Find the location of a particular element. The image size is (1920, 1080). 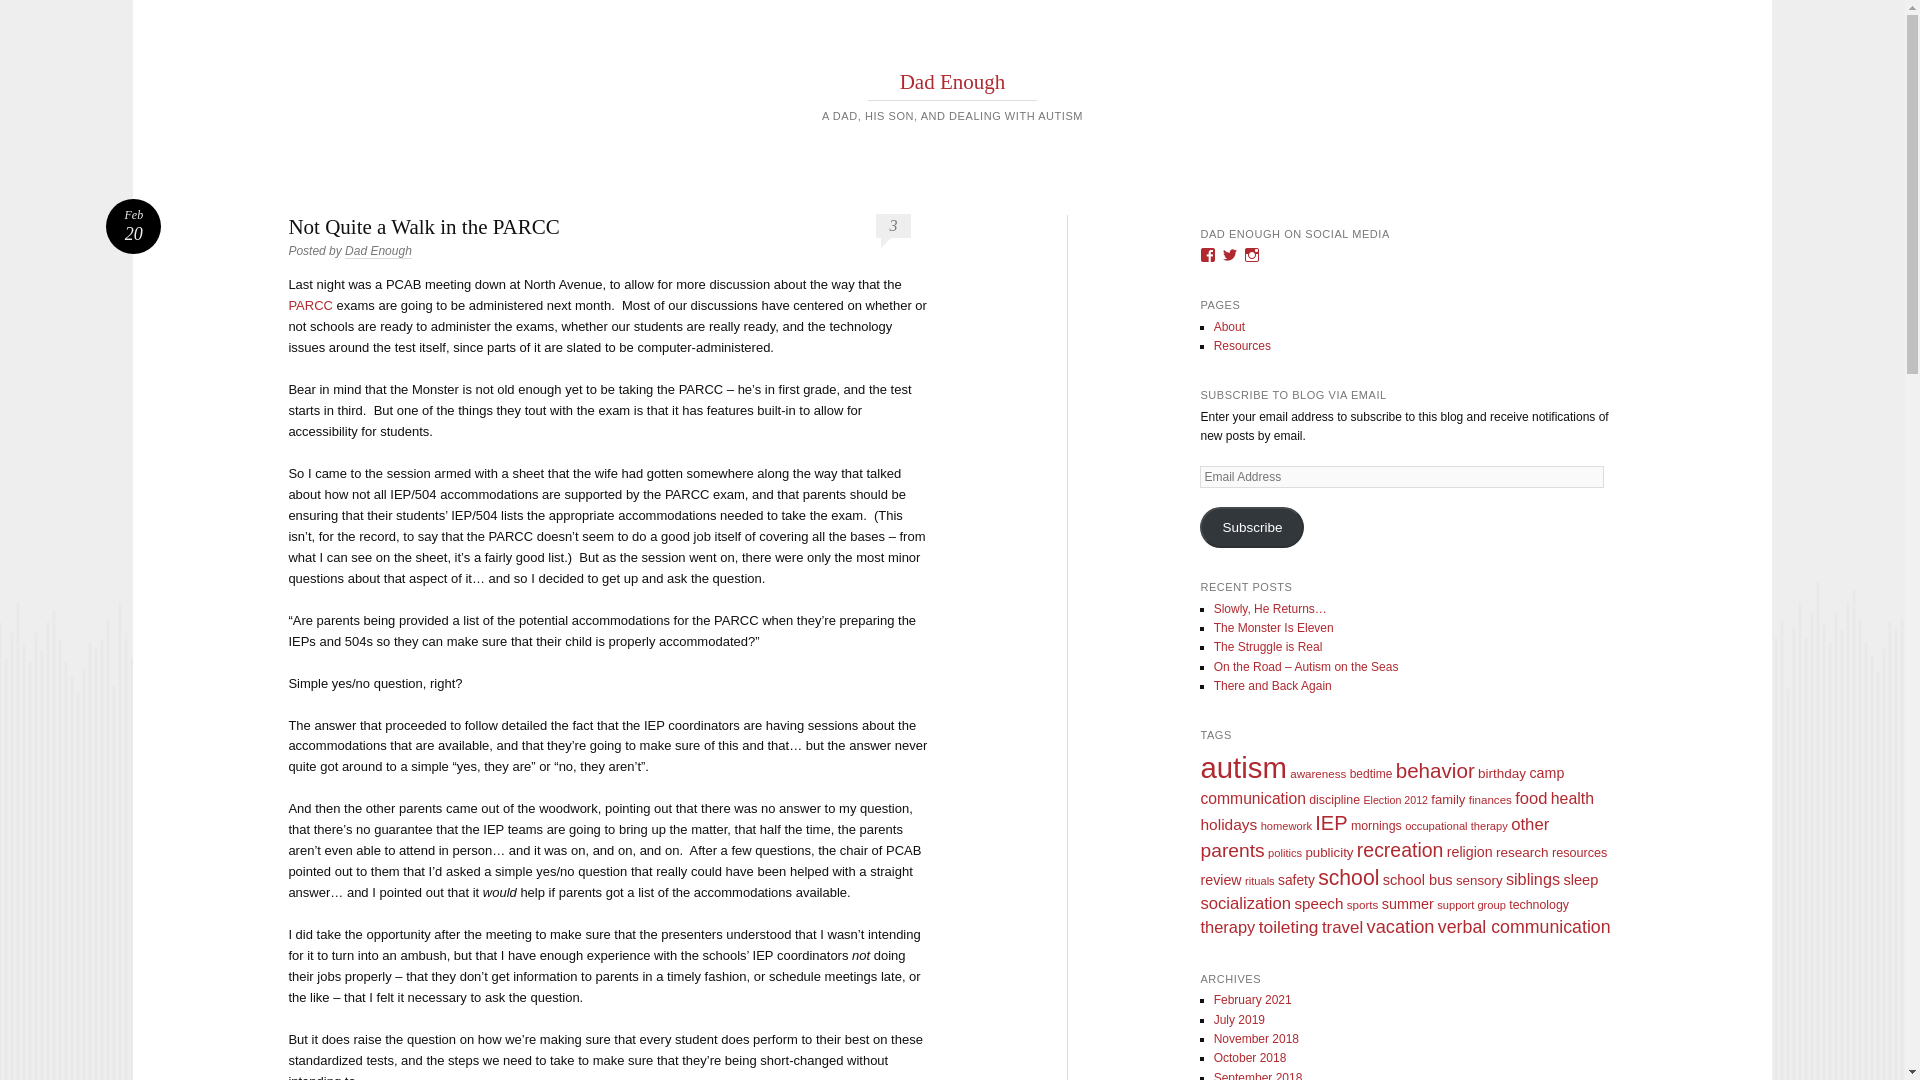

3 is located at coordinates (892, 225).